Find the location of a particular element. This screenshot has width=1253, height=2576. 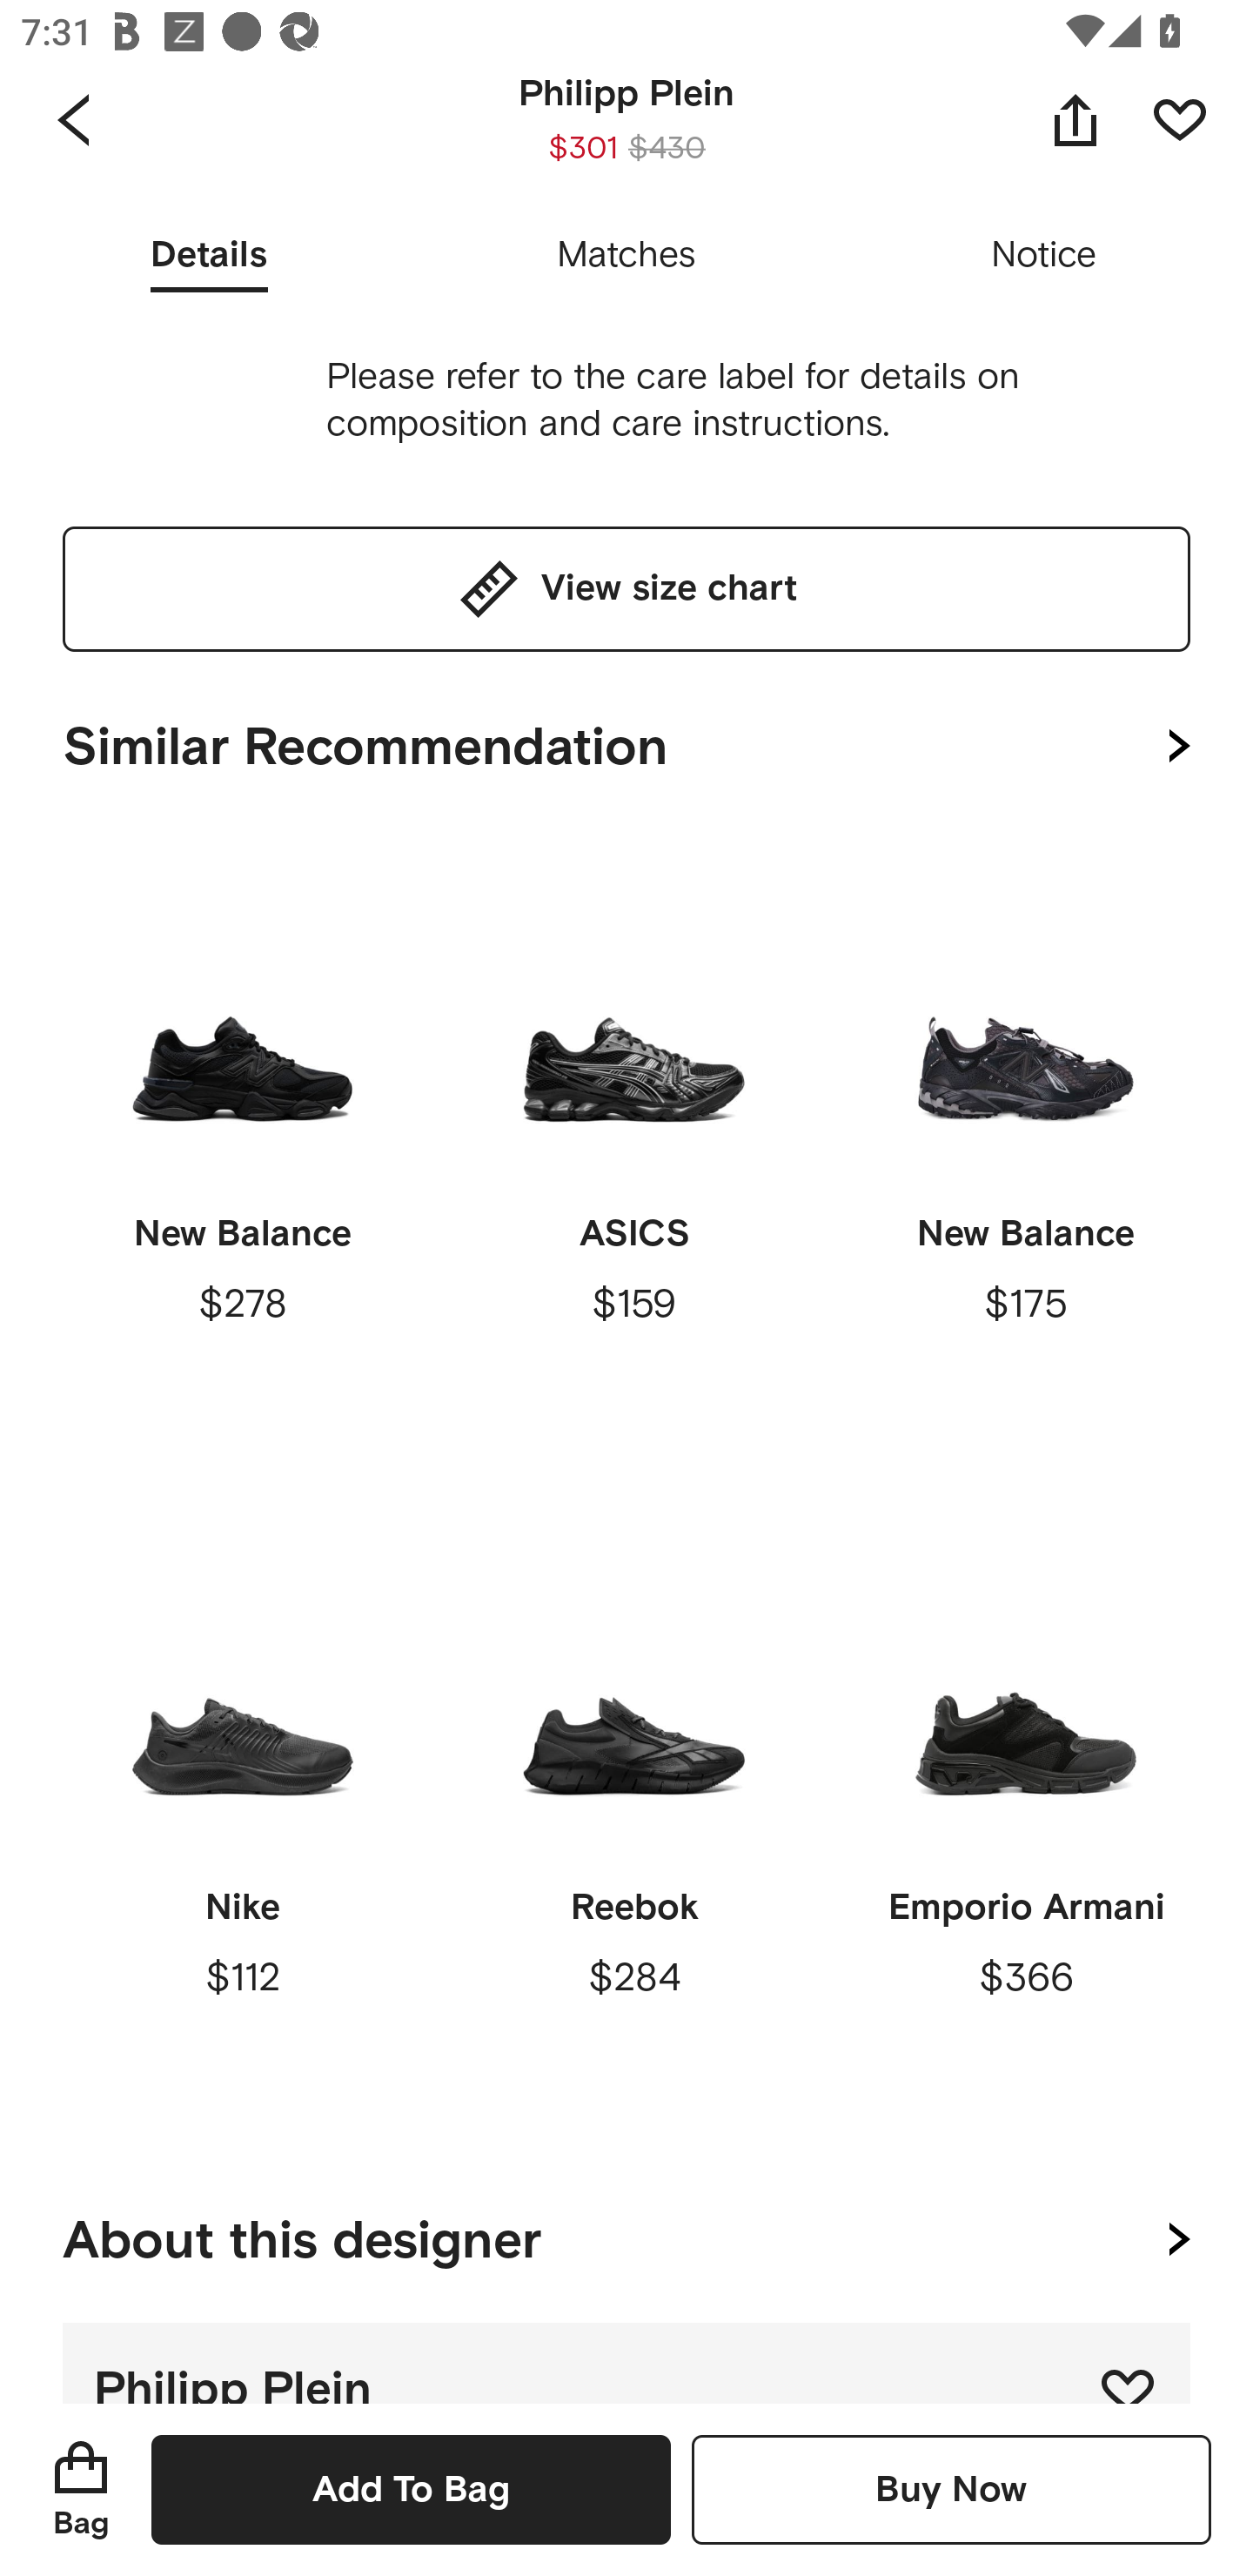

Reebok $284 is located at coordinates (633, 1823).